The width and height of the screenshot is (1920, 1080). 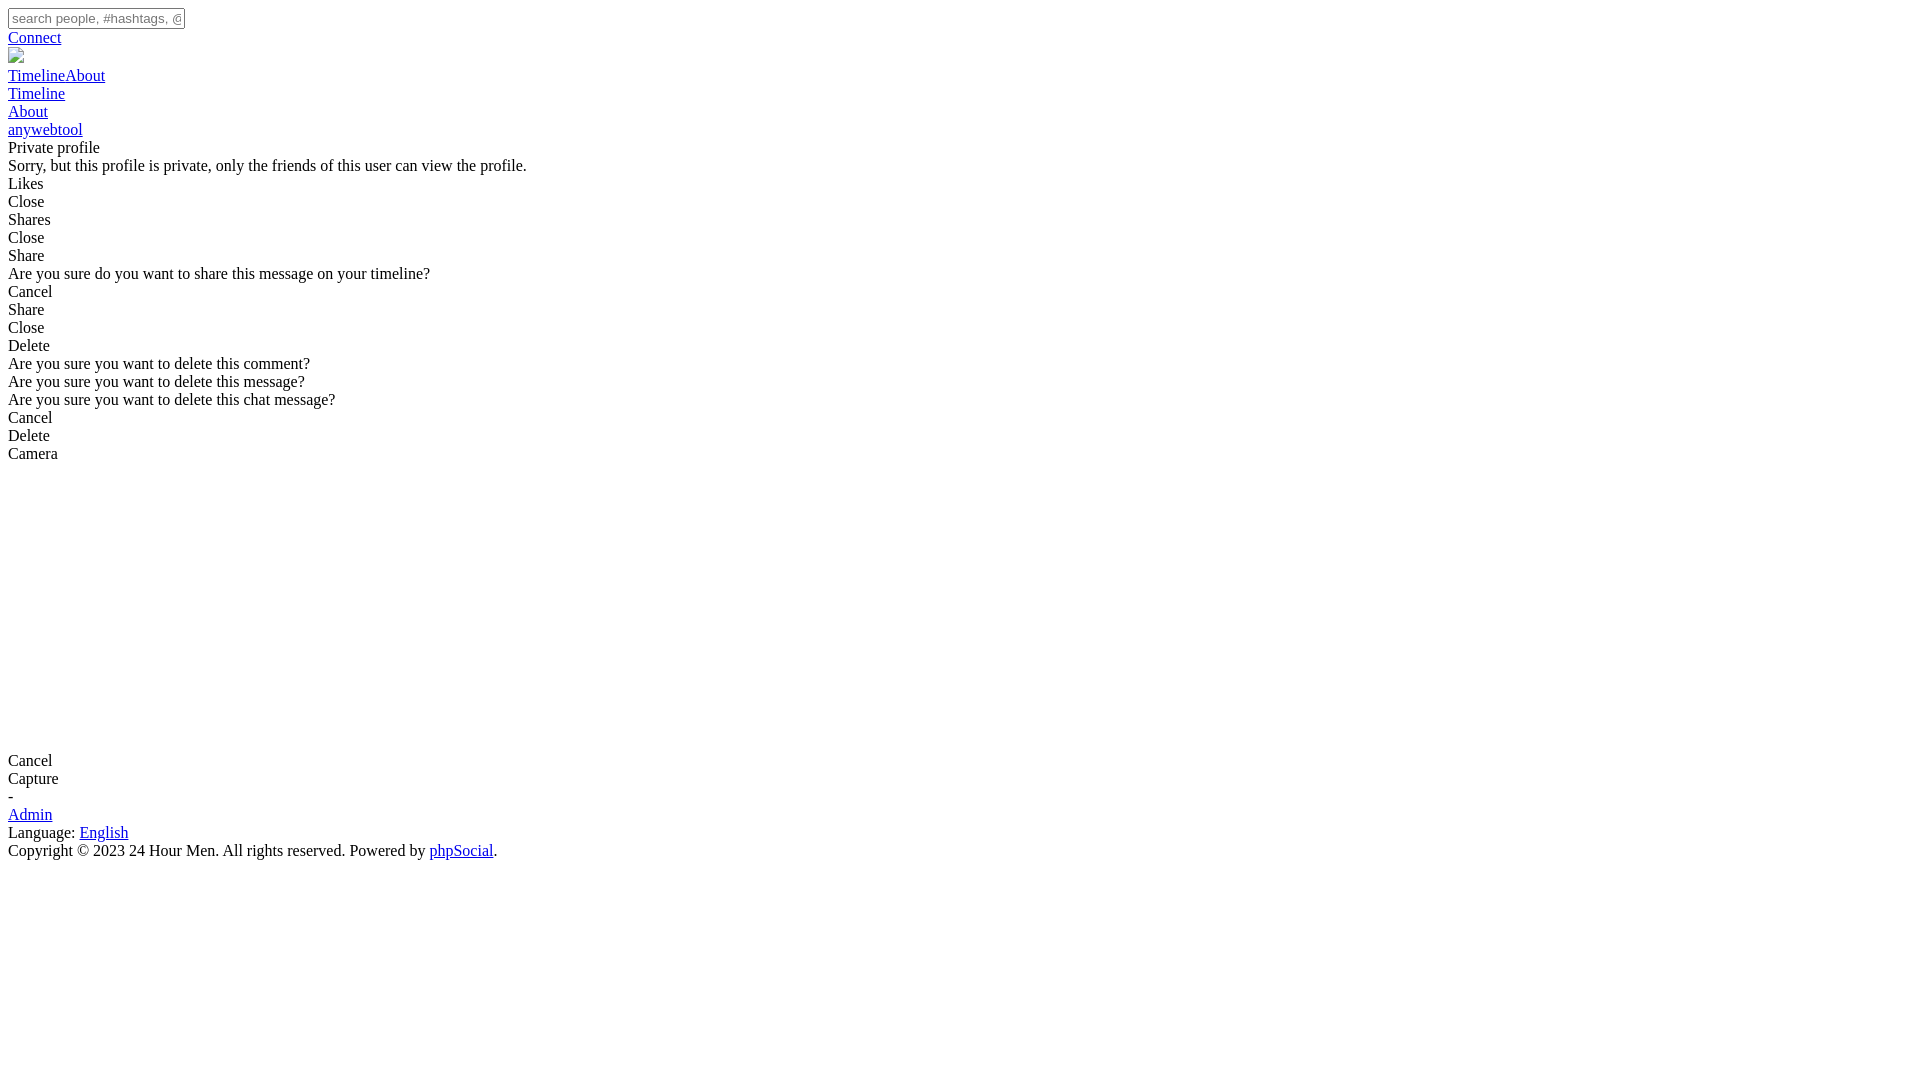 I want to click on About, so click(x=85, y=76).